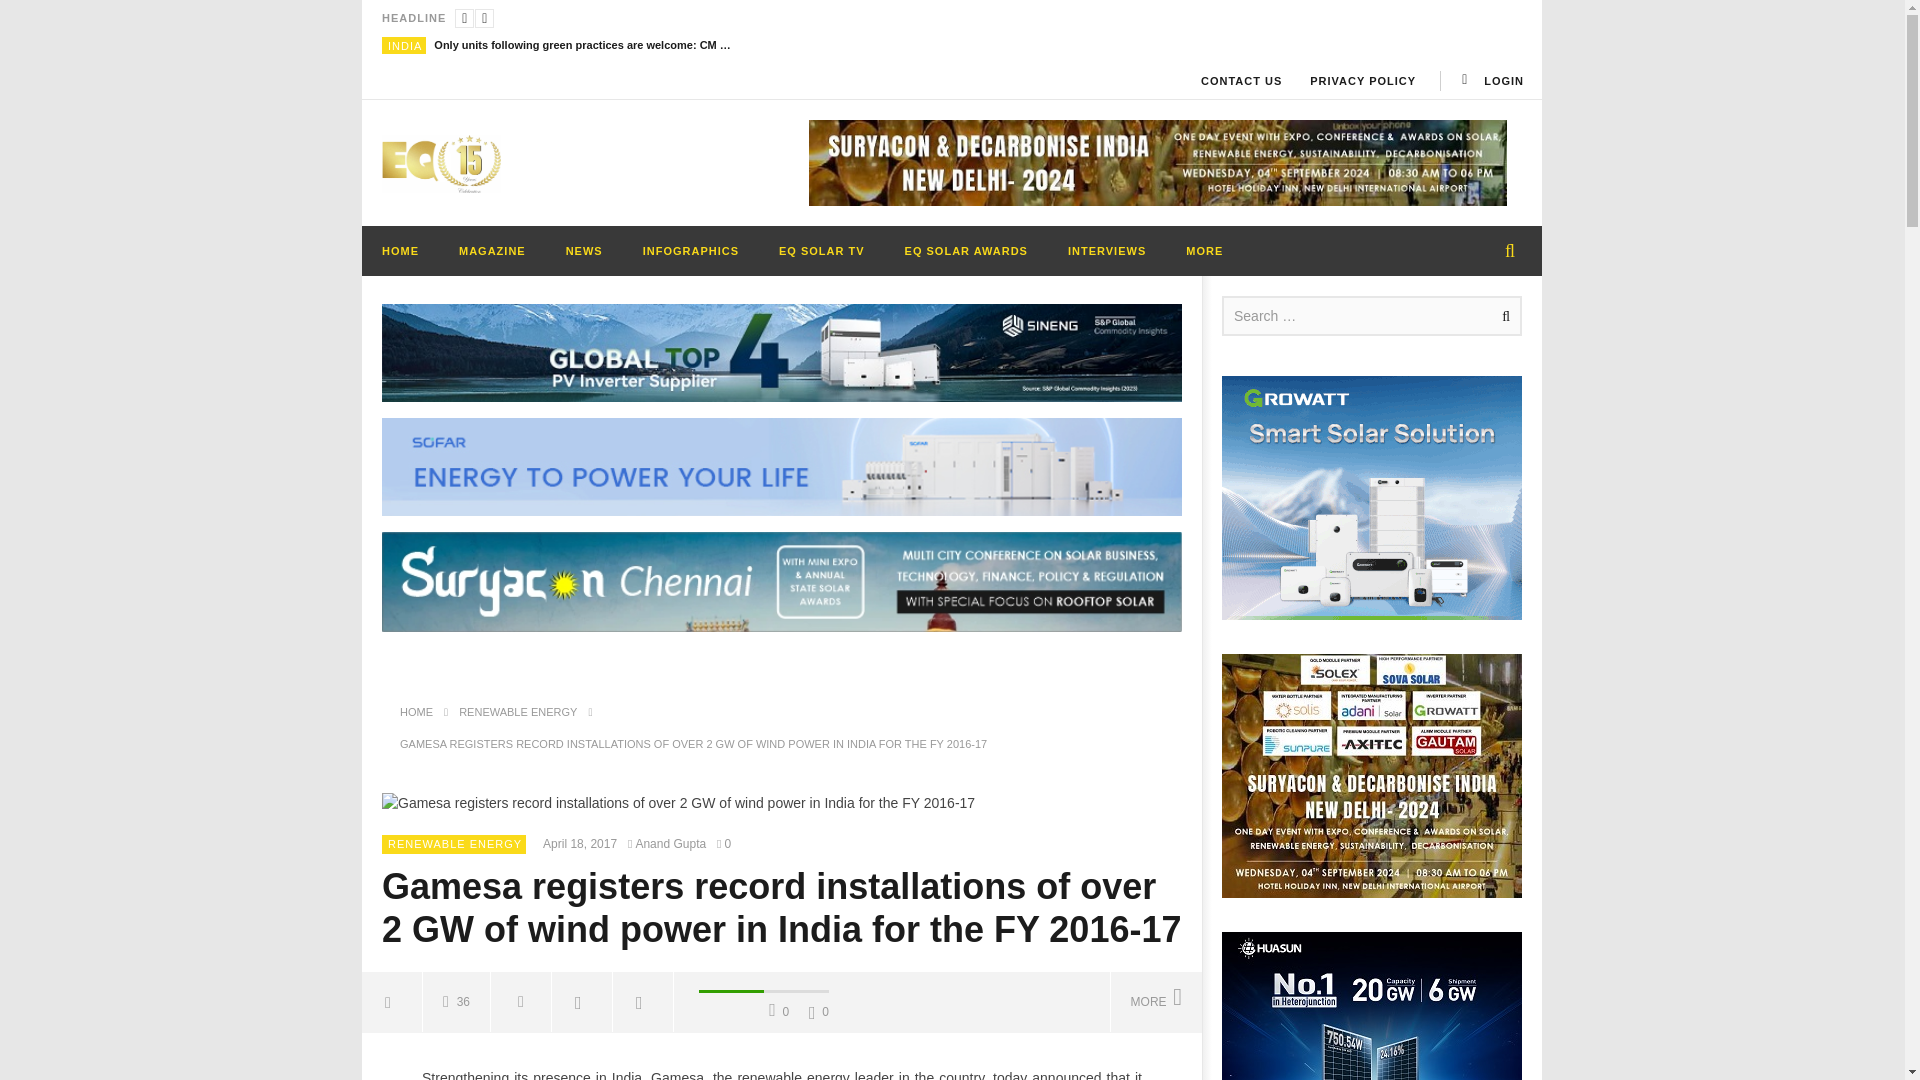 The width and height of the screenshot is (1920, 1080). Describe the element at coordinates (522, 1002) in the screenshot. I see `REPORT THIS` at that location.